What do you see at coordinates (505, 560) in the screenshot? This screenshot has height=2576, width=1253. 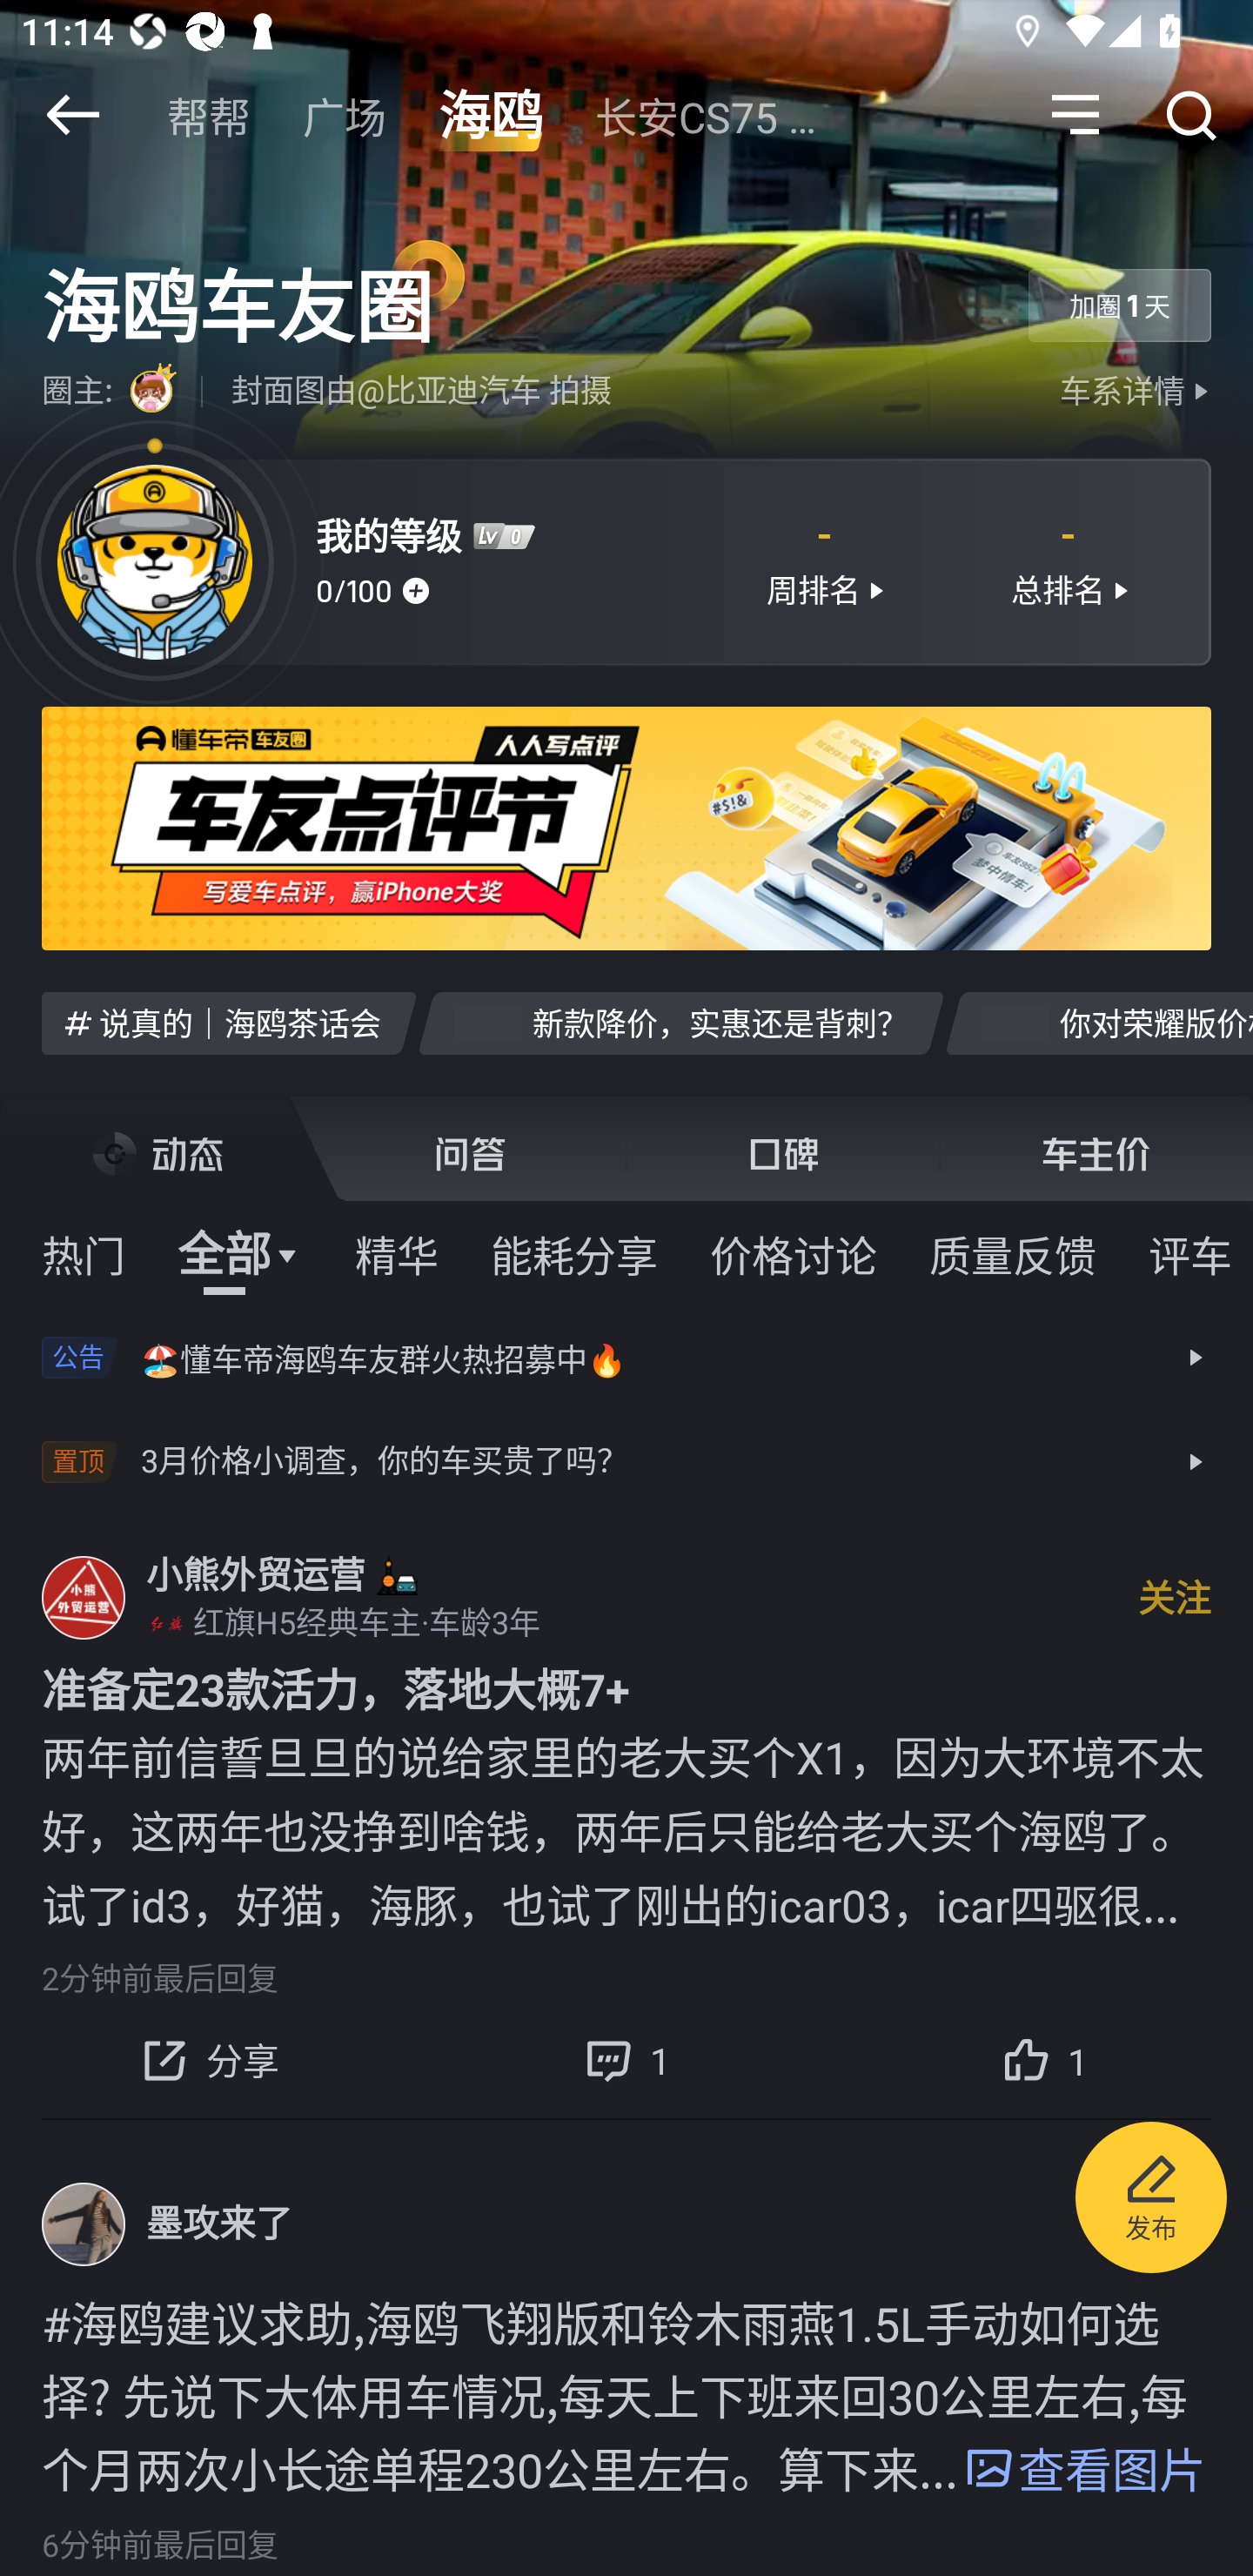 I see `我的等级 0/100 ` at bounding box center [505, 560].